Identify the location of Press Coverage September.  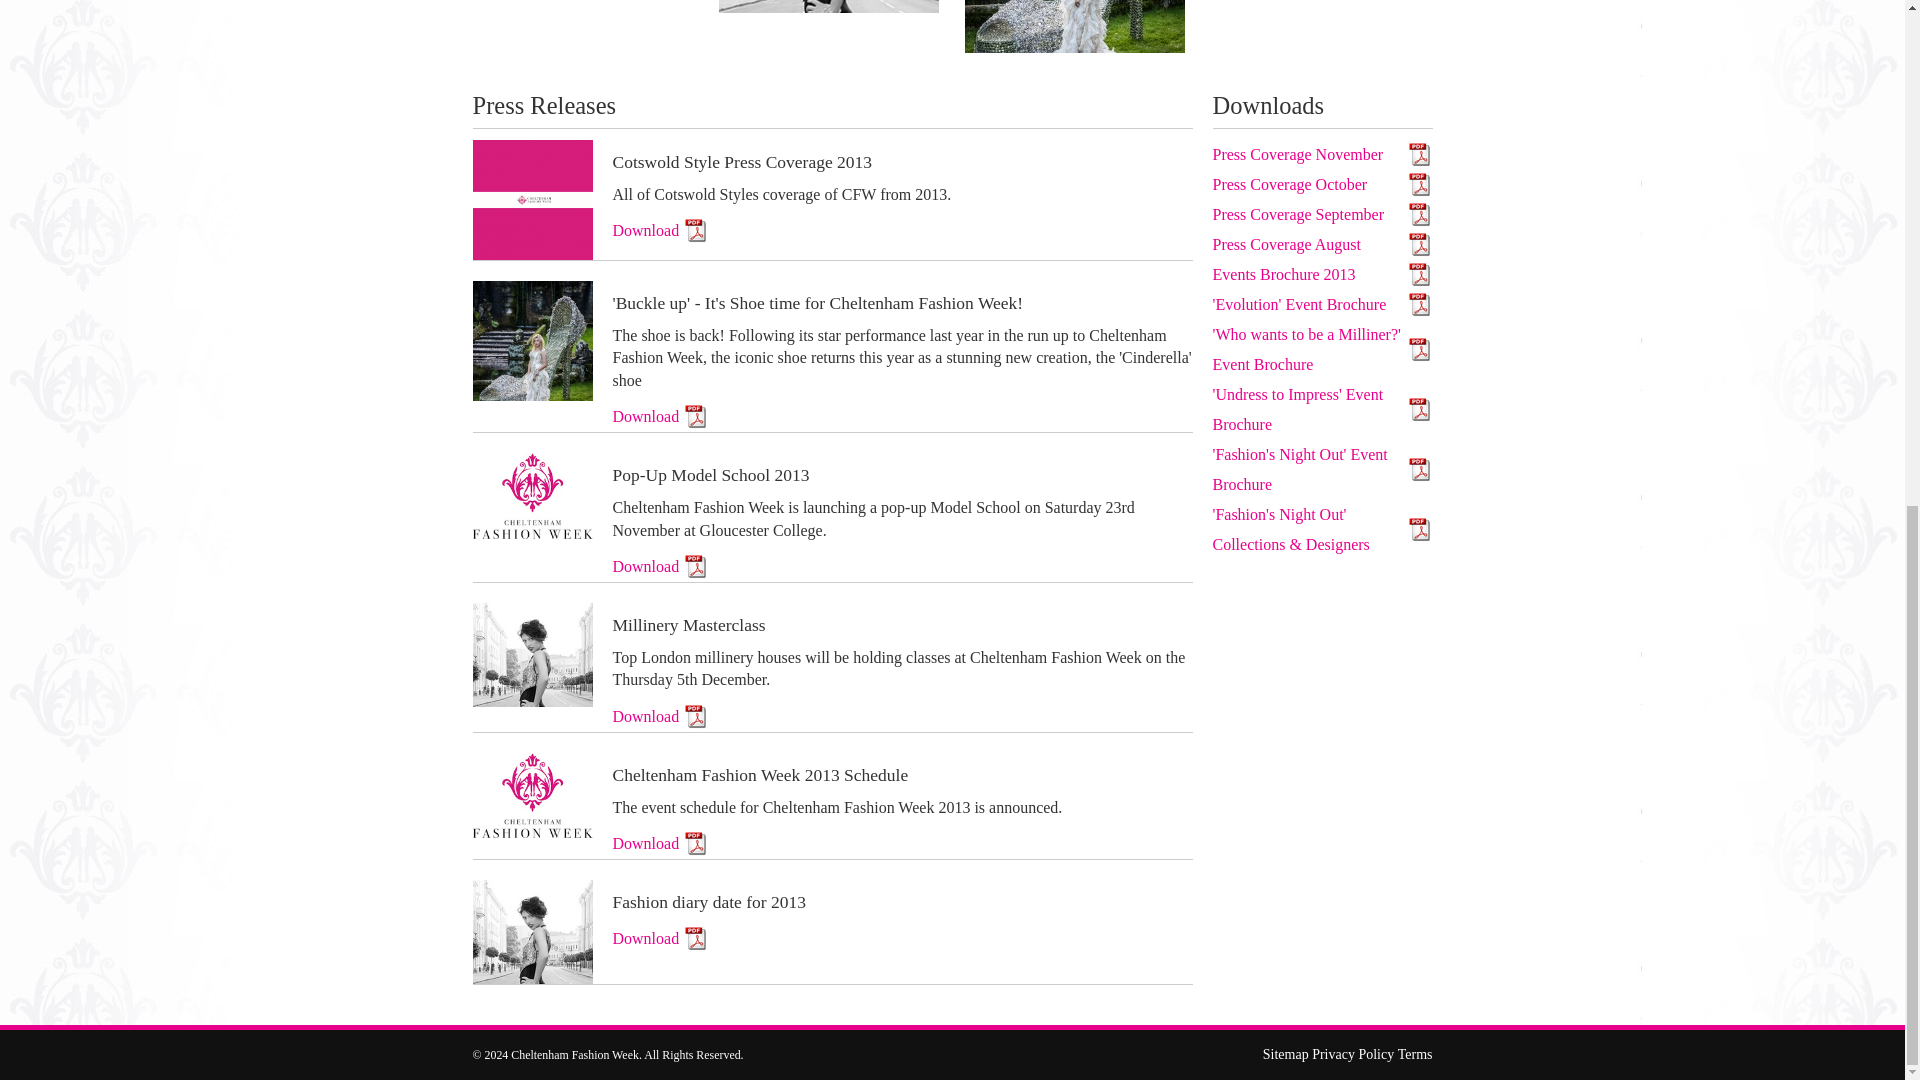
(1322, 214).